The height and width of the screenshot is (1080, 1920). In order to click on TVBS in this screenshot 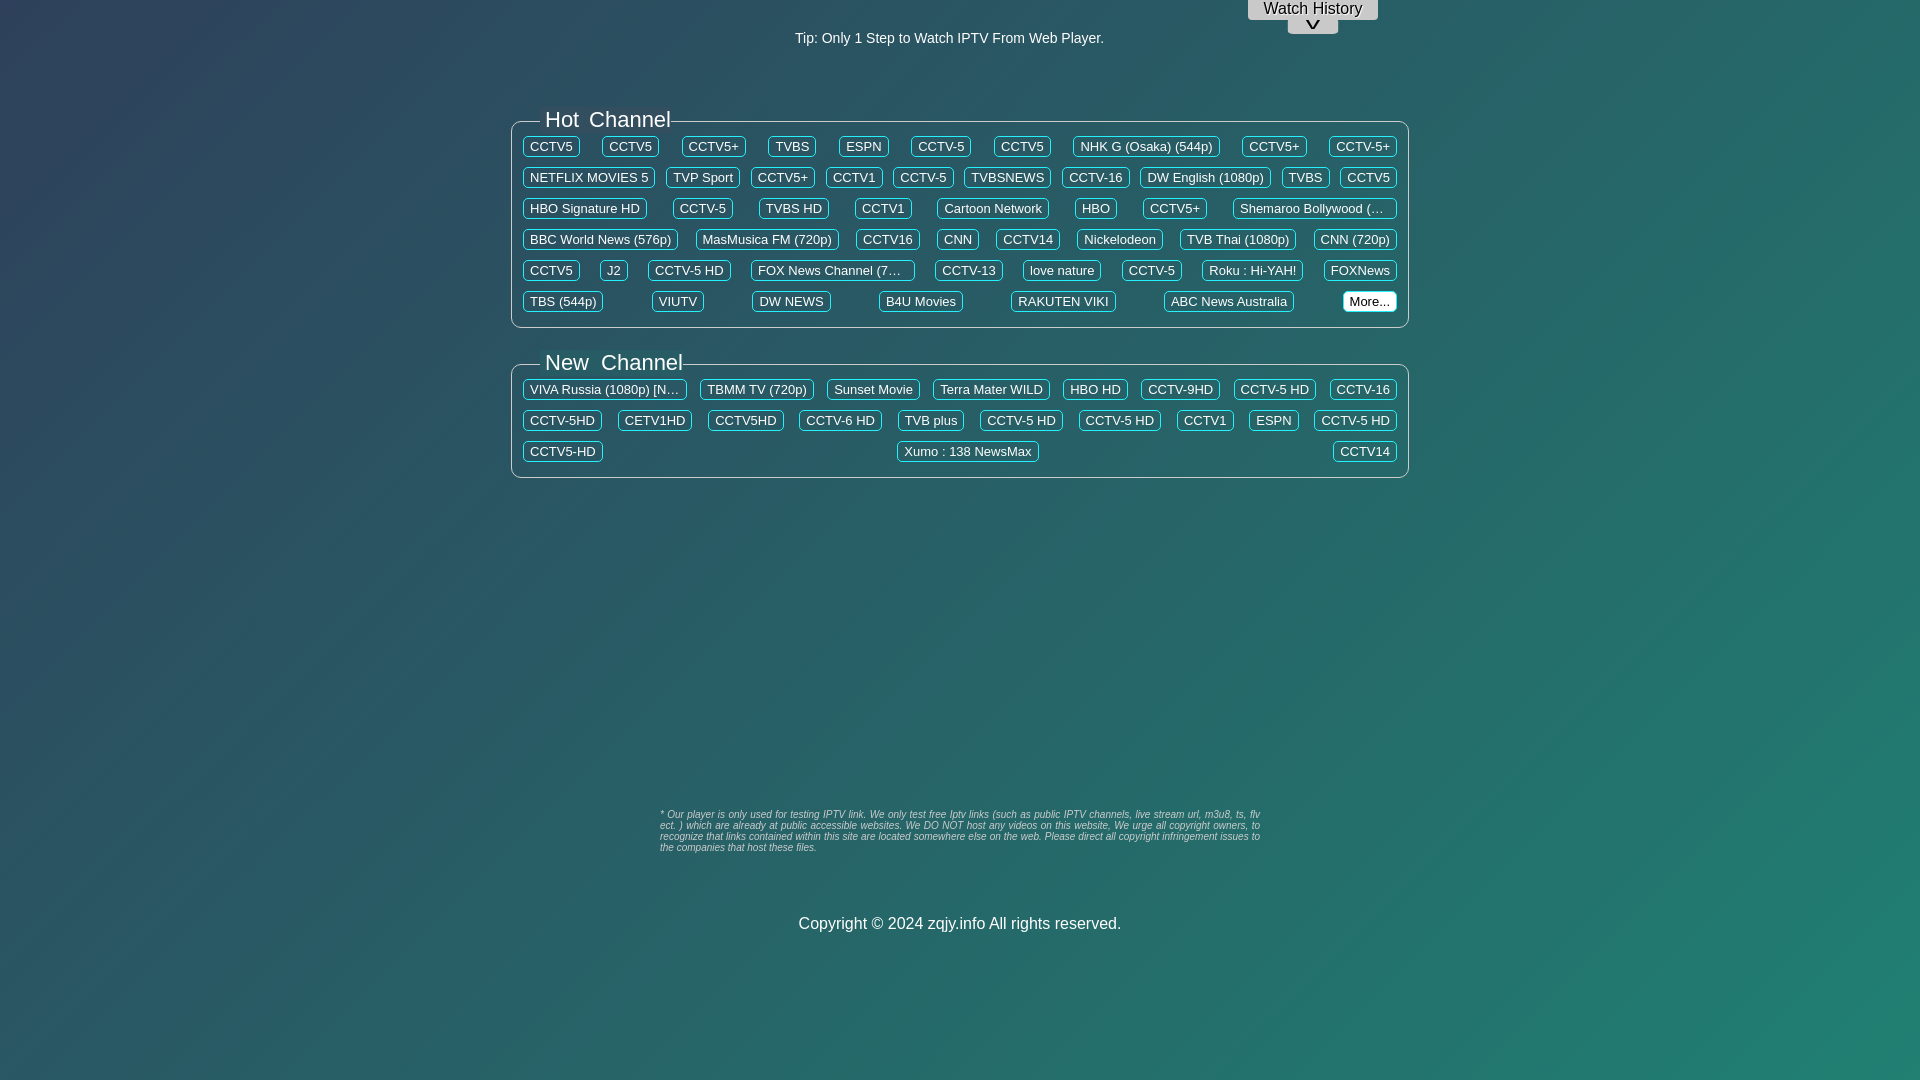, I will do `click(792, 146)`.